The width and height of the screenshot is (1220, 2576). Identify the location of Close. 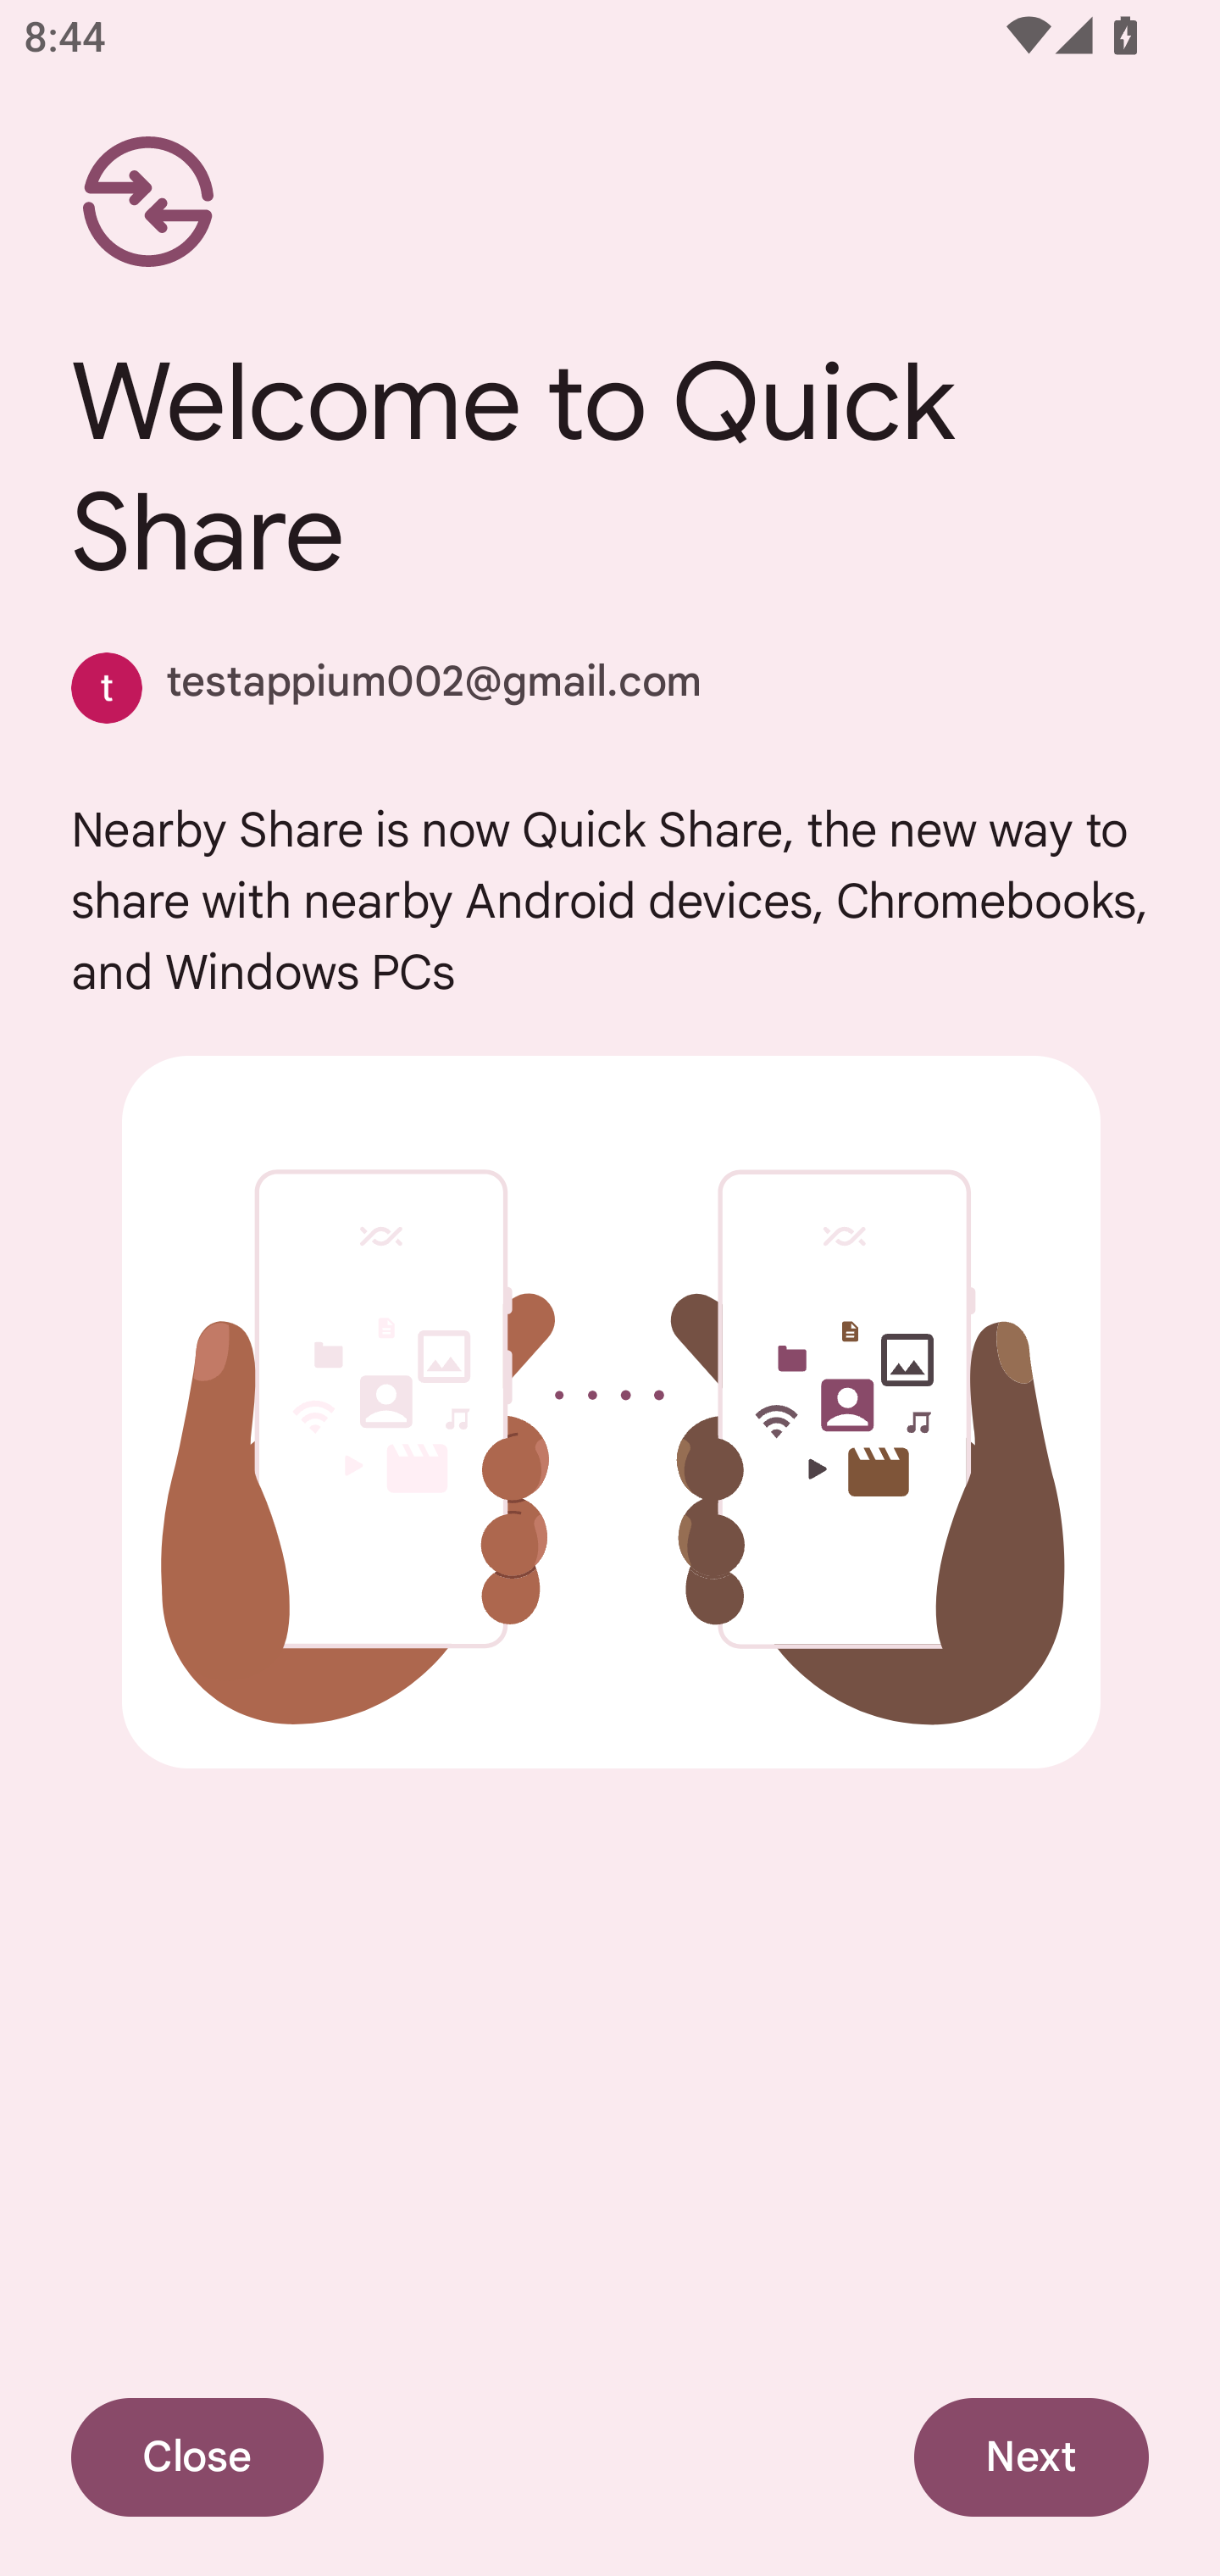
(197, 2457).